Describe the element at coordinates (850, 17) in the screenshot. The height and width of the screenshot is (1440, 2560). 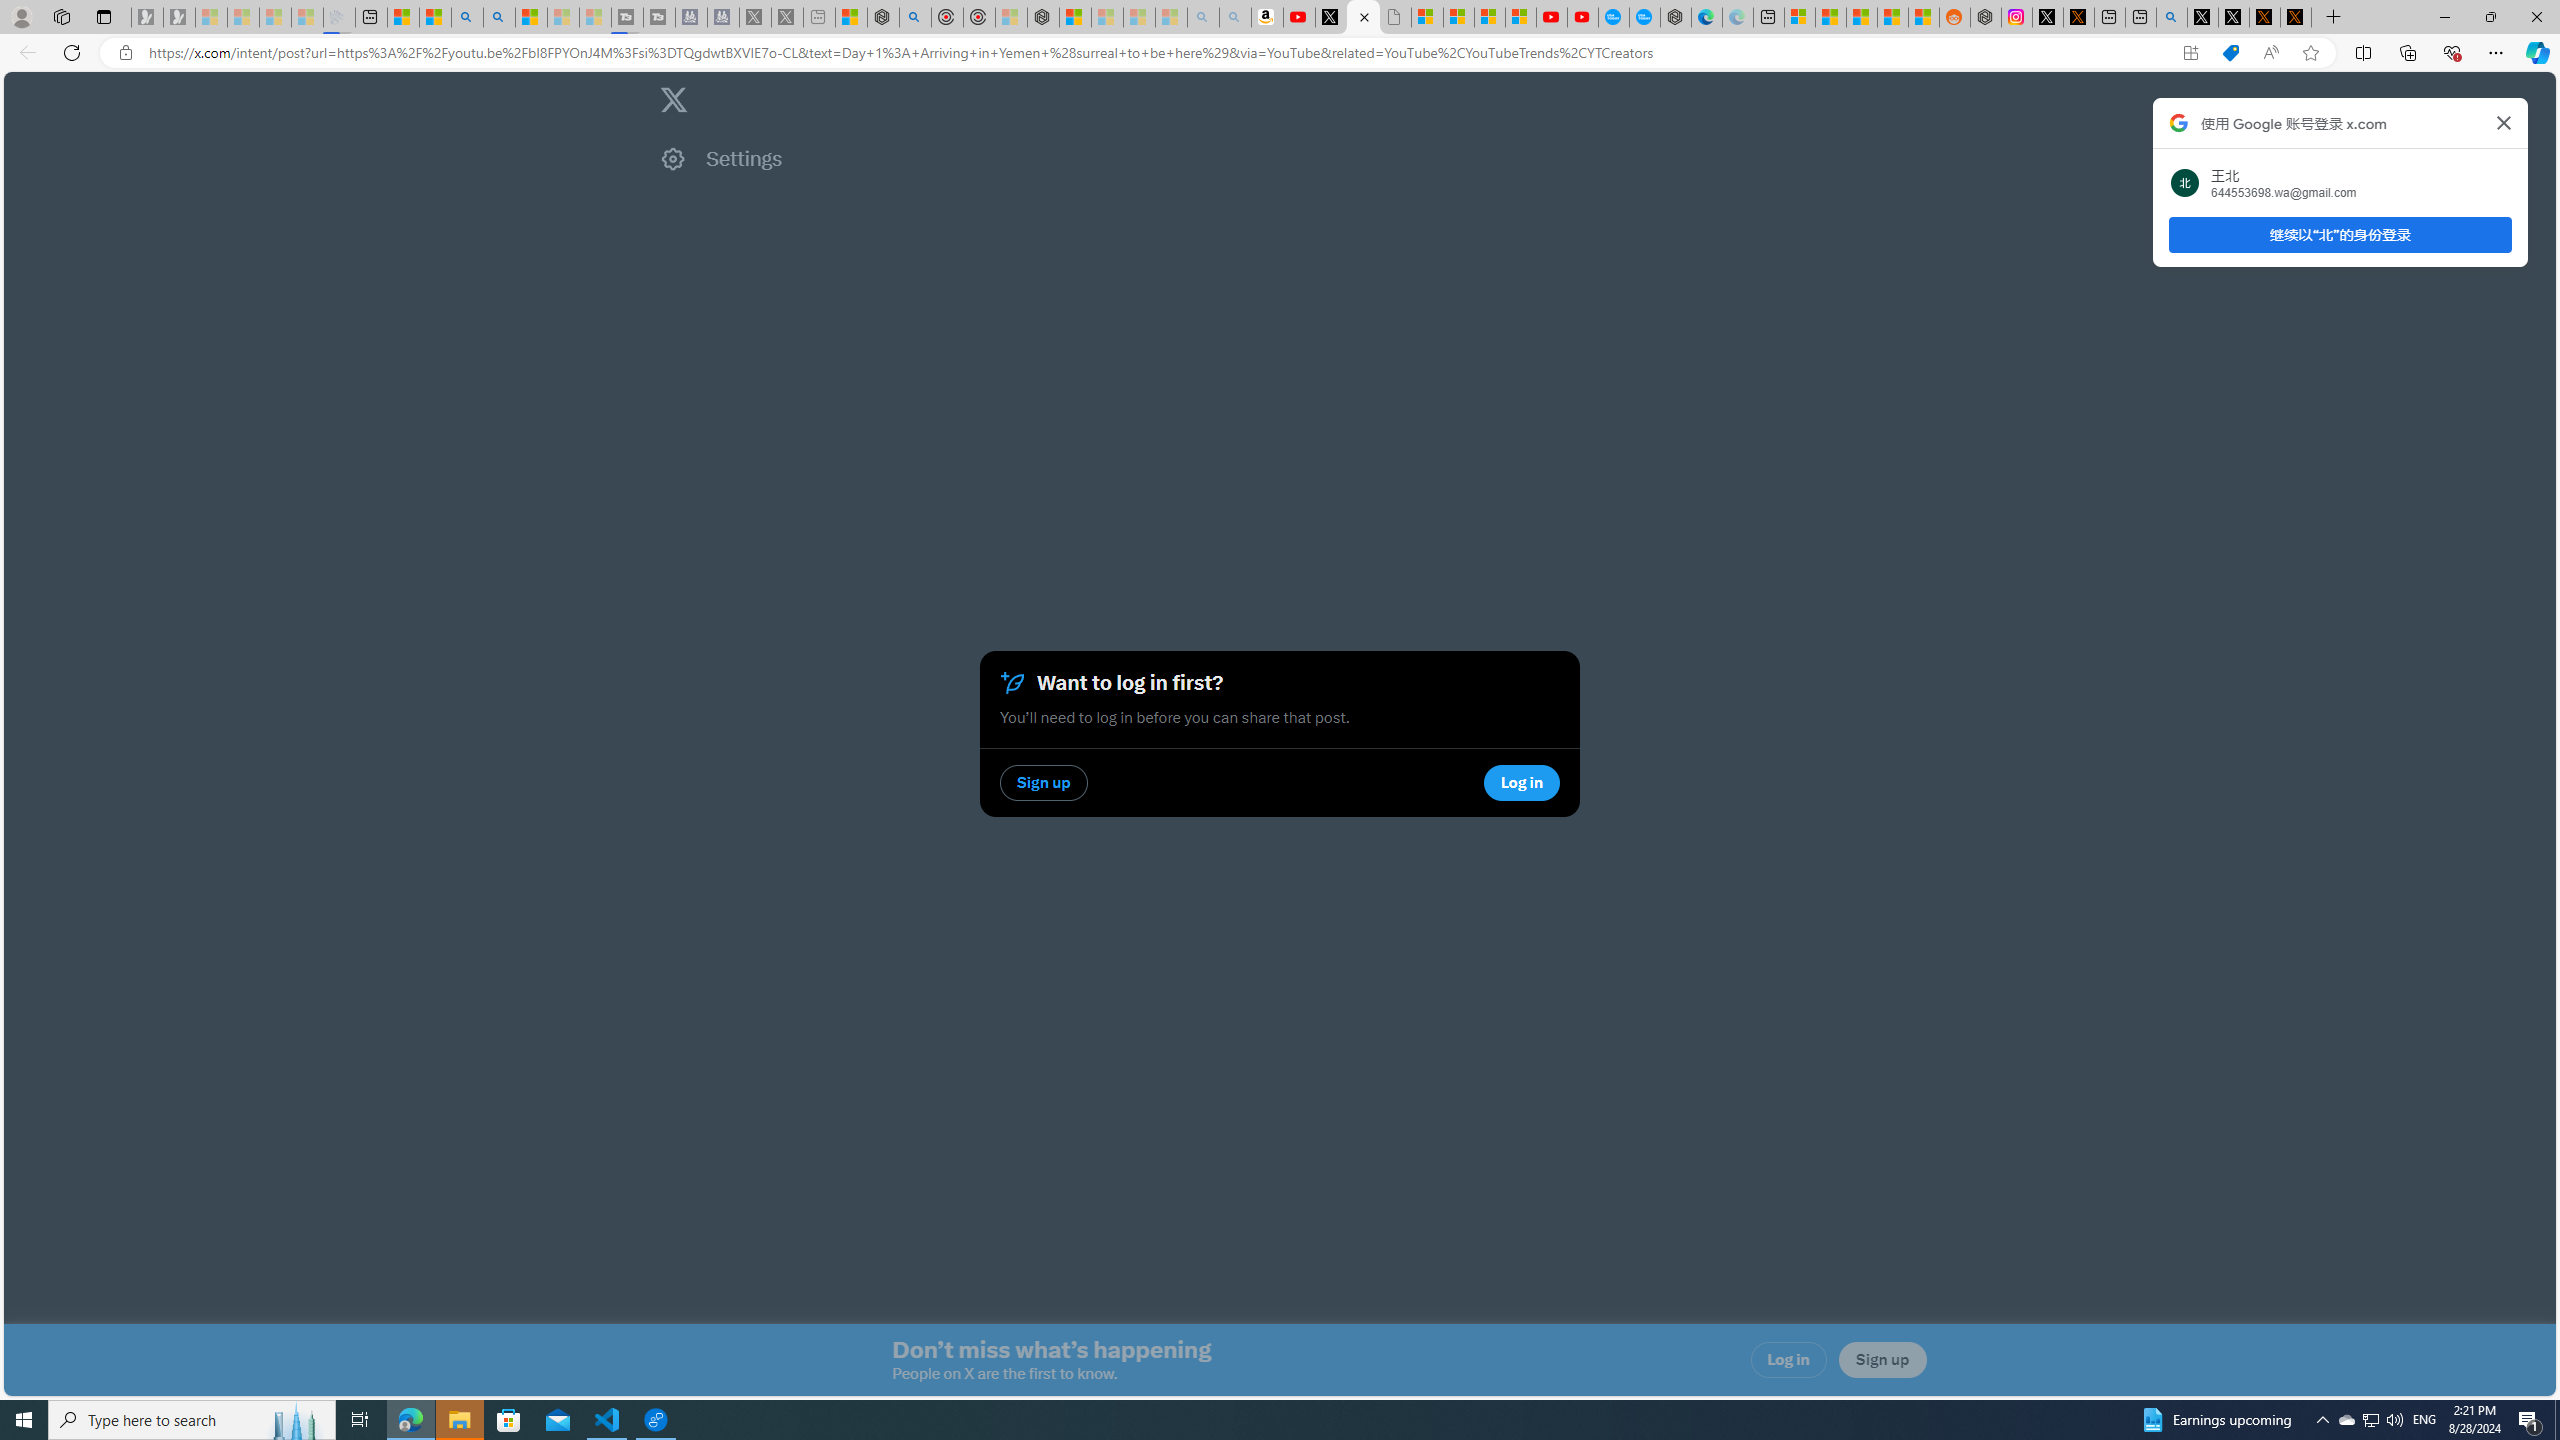
I see `Wildlife - MSN` at that location.